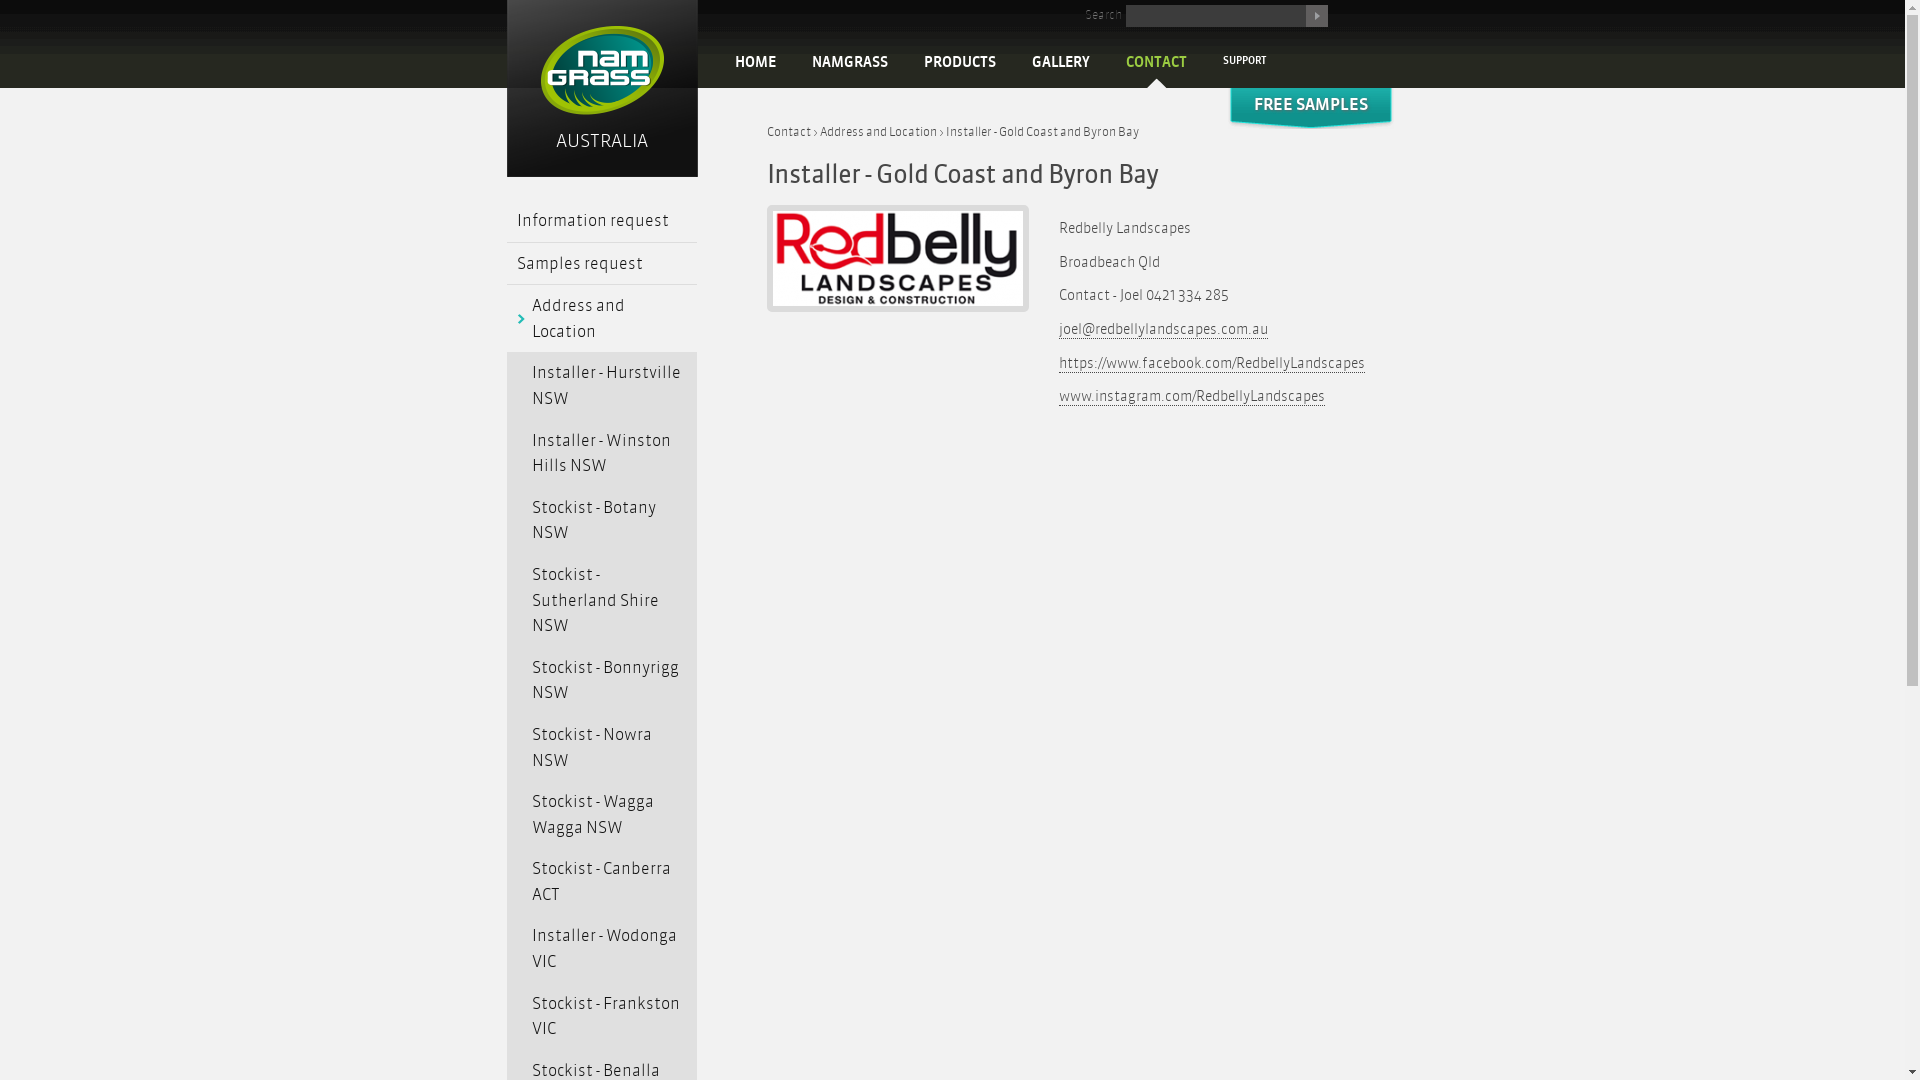 The height and width of the screenshot is (1080, 1920). Describe the element at coordinates (1212, 364) in the screenshot. I see `https://www.facebook.com/RedbellyLandscapes` at that location.